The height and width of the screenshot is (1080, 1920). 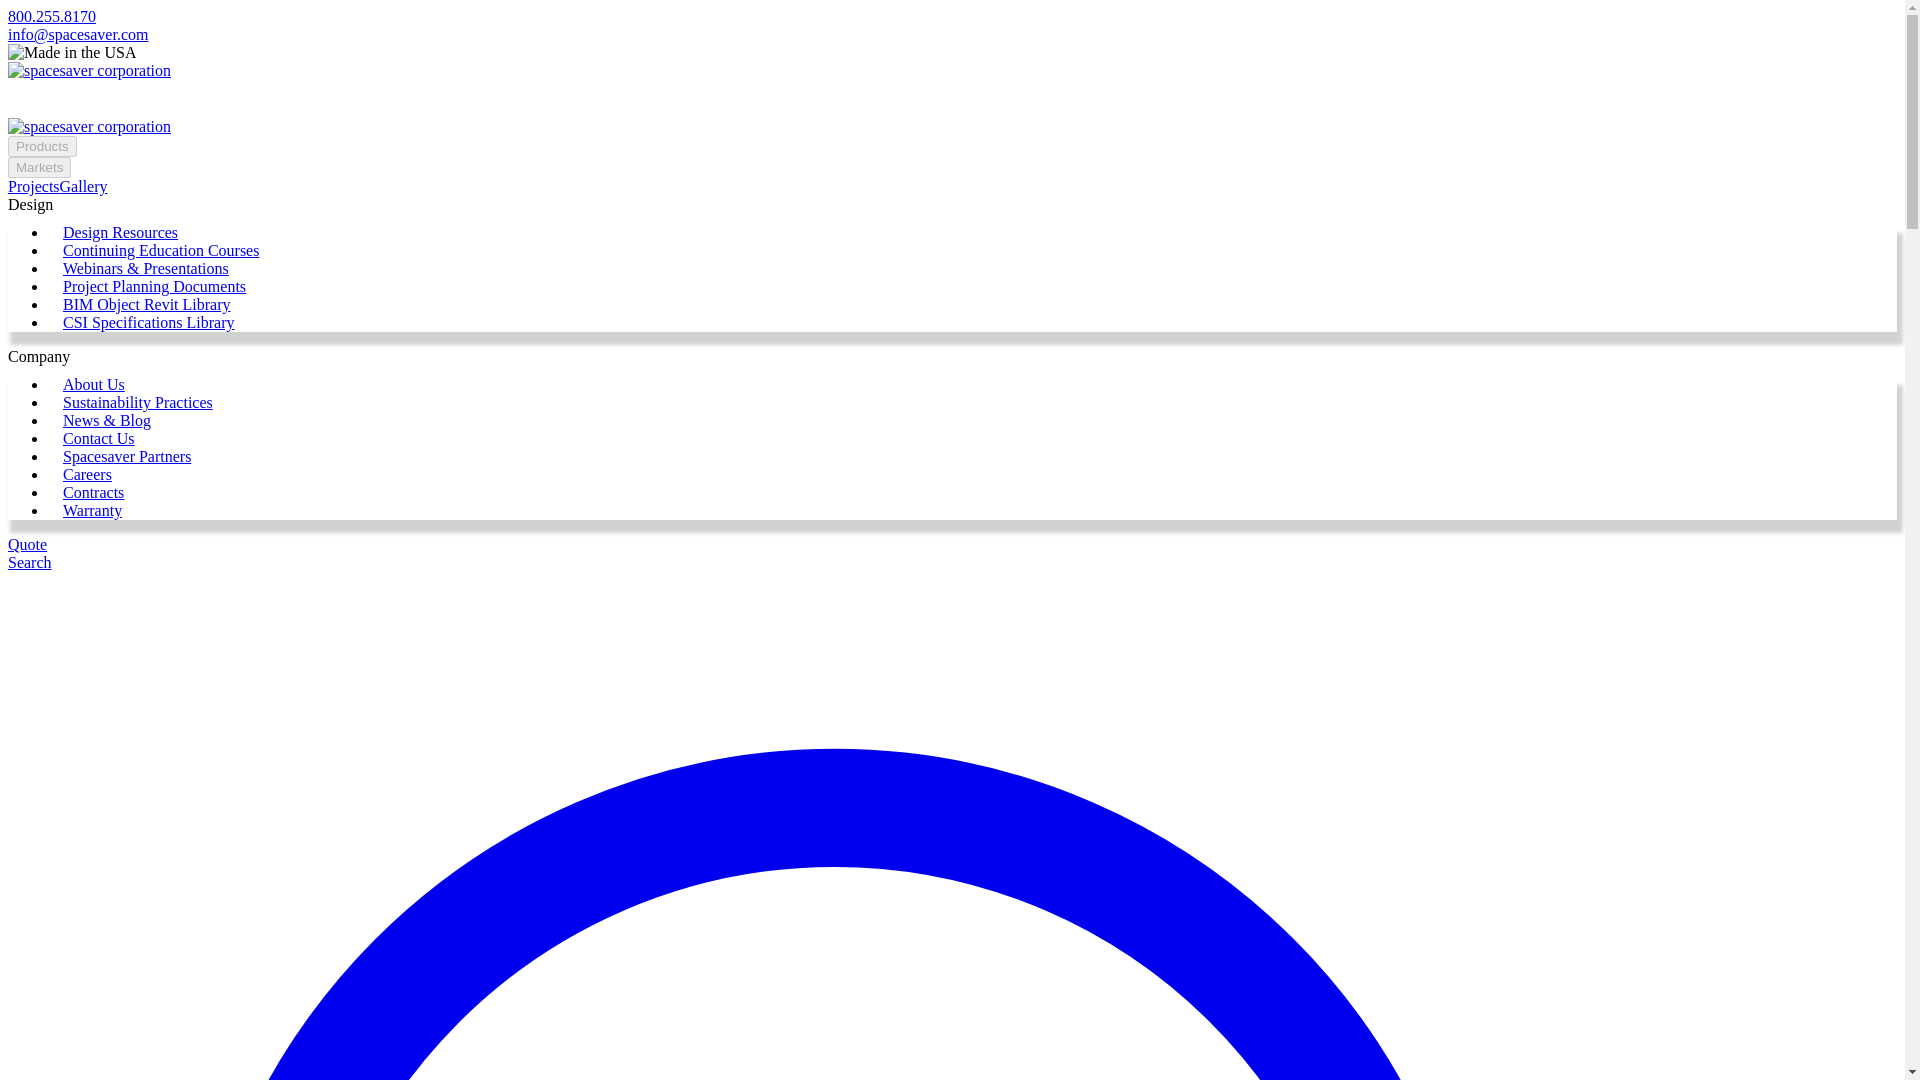 I want to click on Project Planning Documents, so click(x=154, y=286).